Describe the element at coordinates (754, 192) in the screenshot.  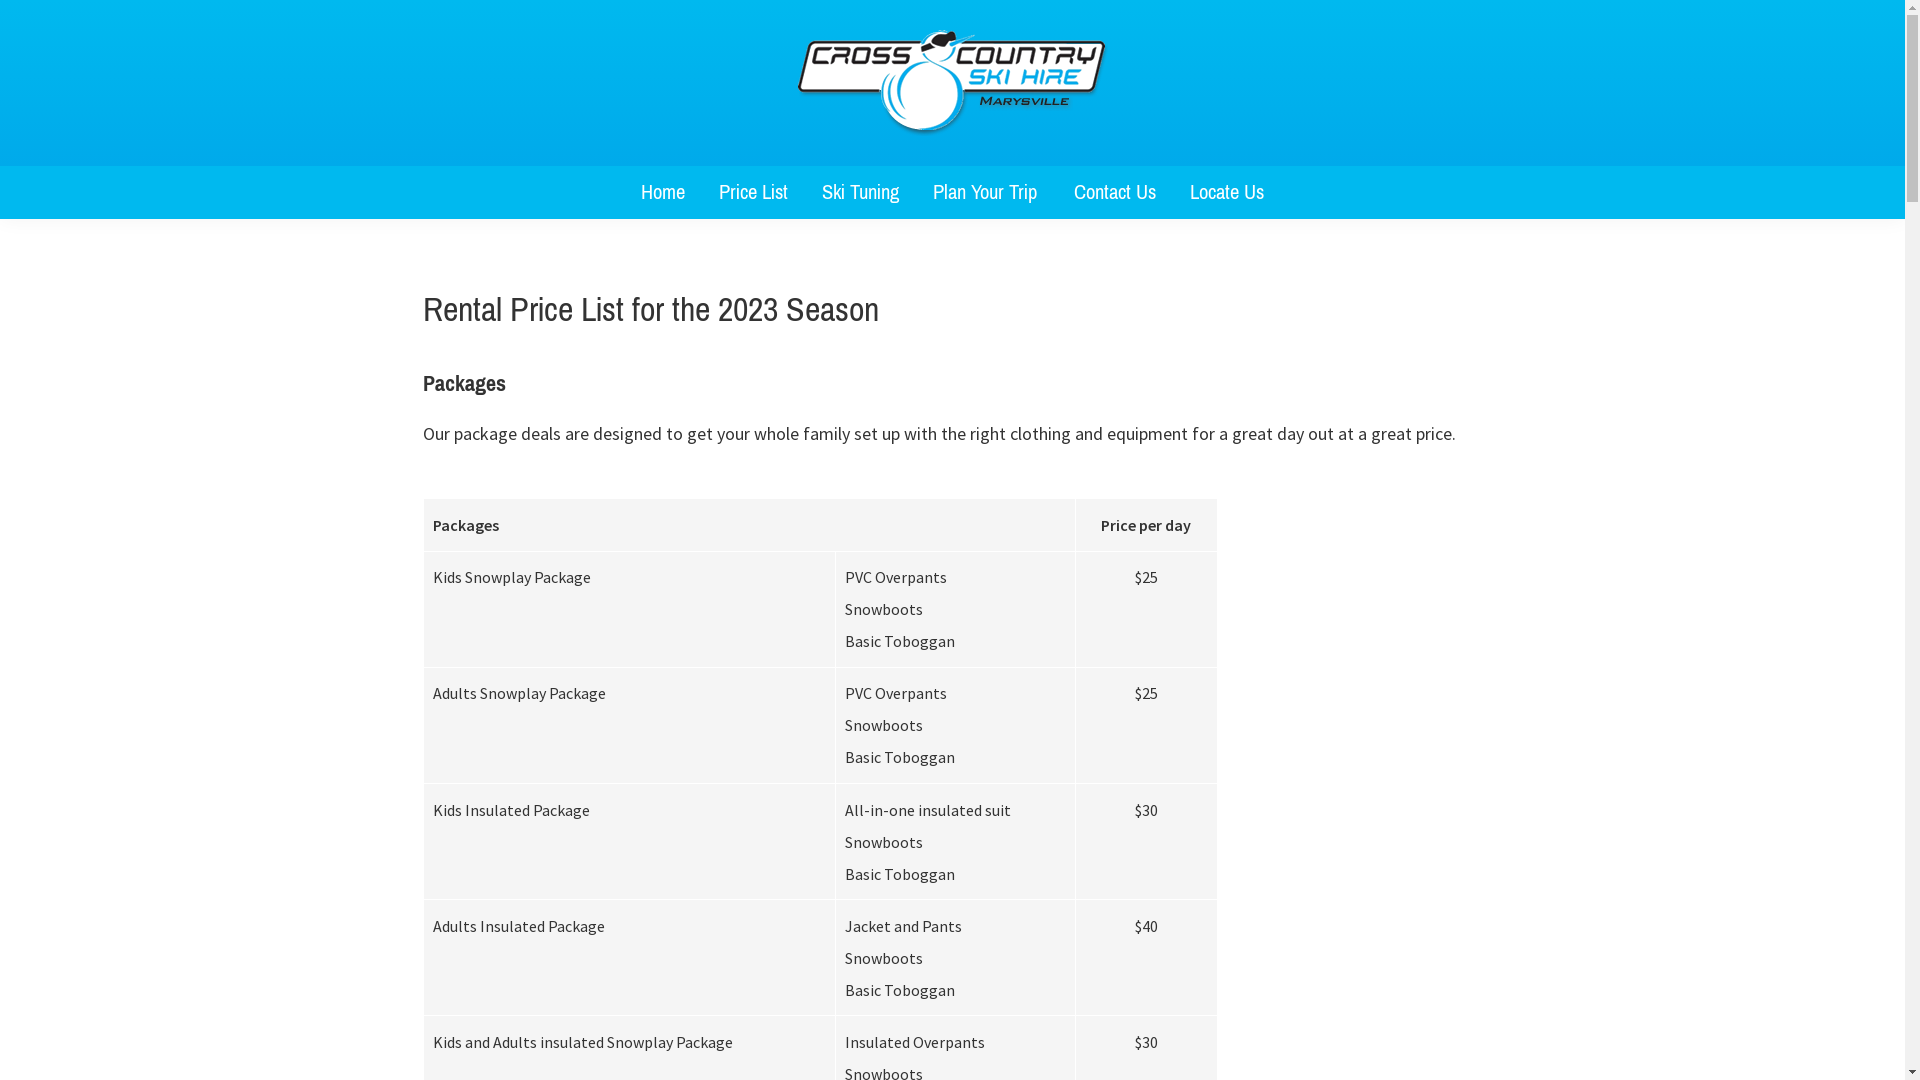
I see `Price List` at that location.